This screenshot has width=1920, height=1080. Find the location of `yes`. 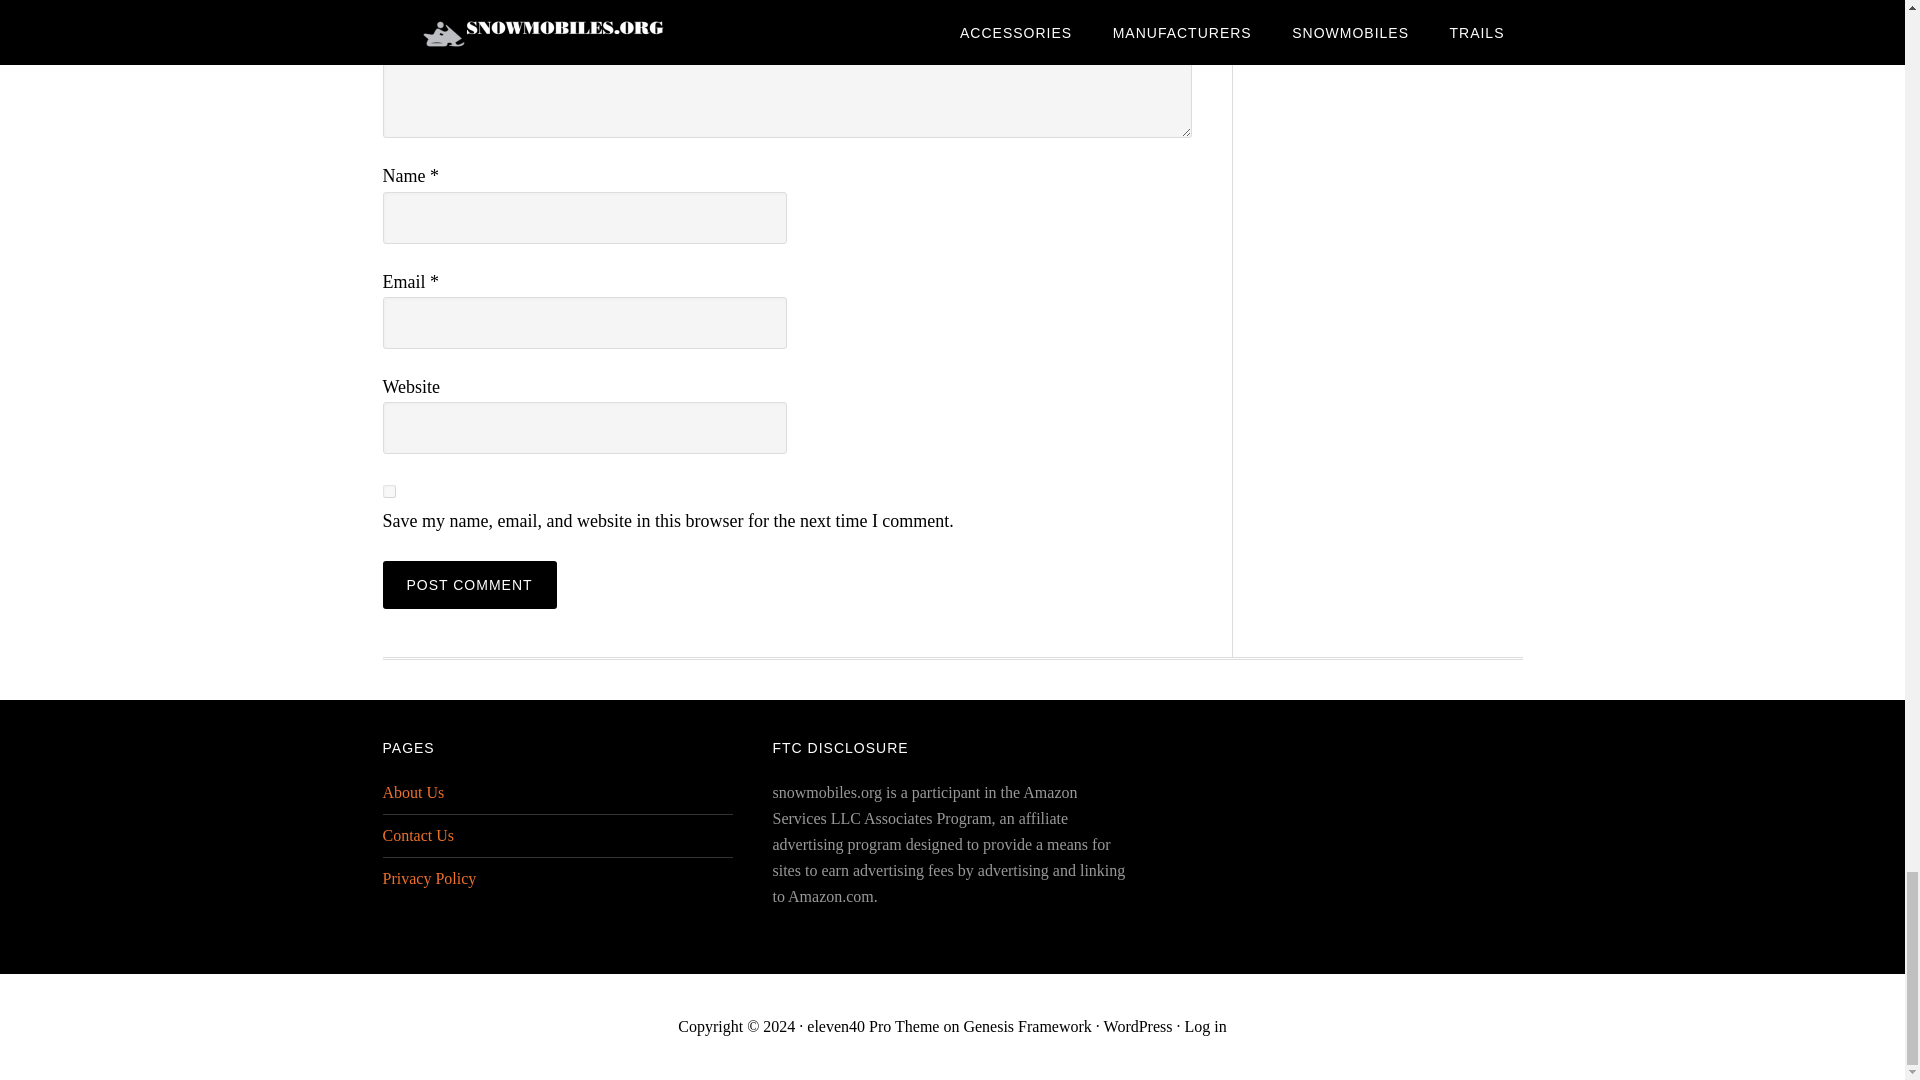

yes is located at coordinates (388, 490).